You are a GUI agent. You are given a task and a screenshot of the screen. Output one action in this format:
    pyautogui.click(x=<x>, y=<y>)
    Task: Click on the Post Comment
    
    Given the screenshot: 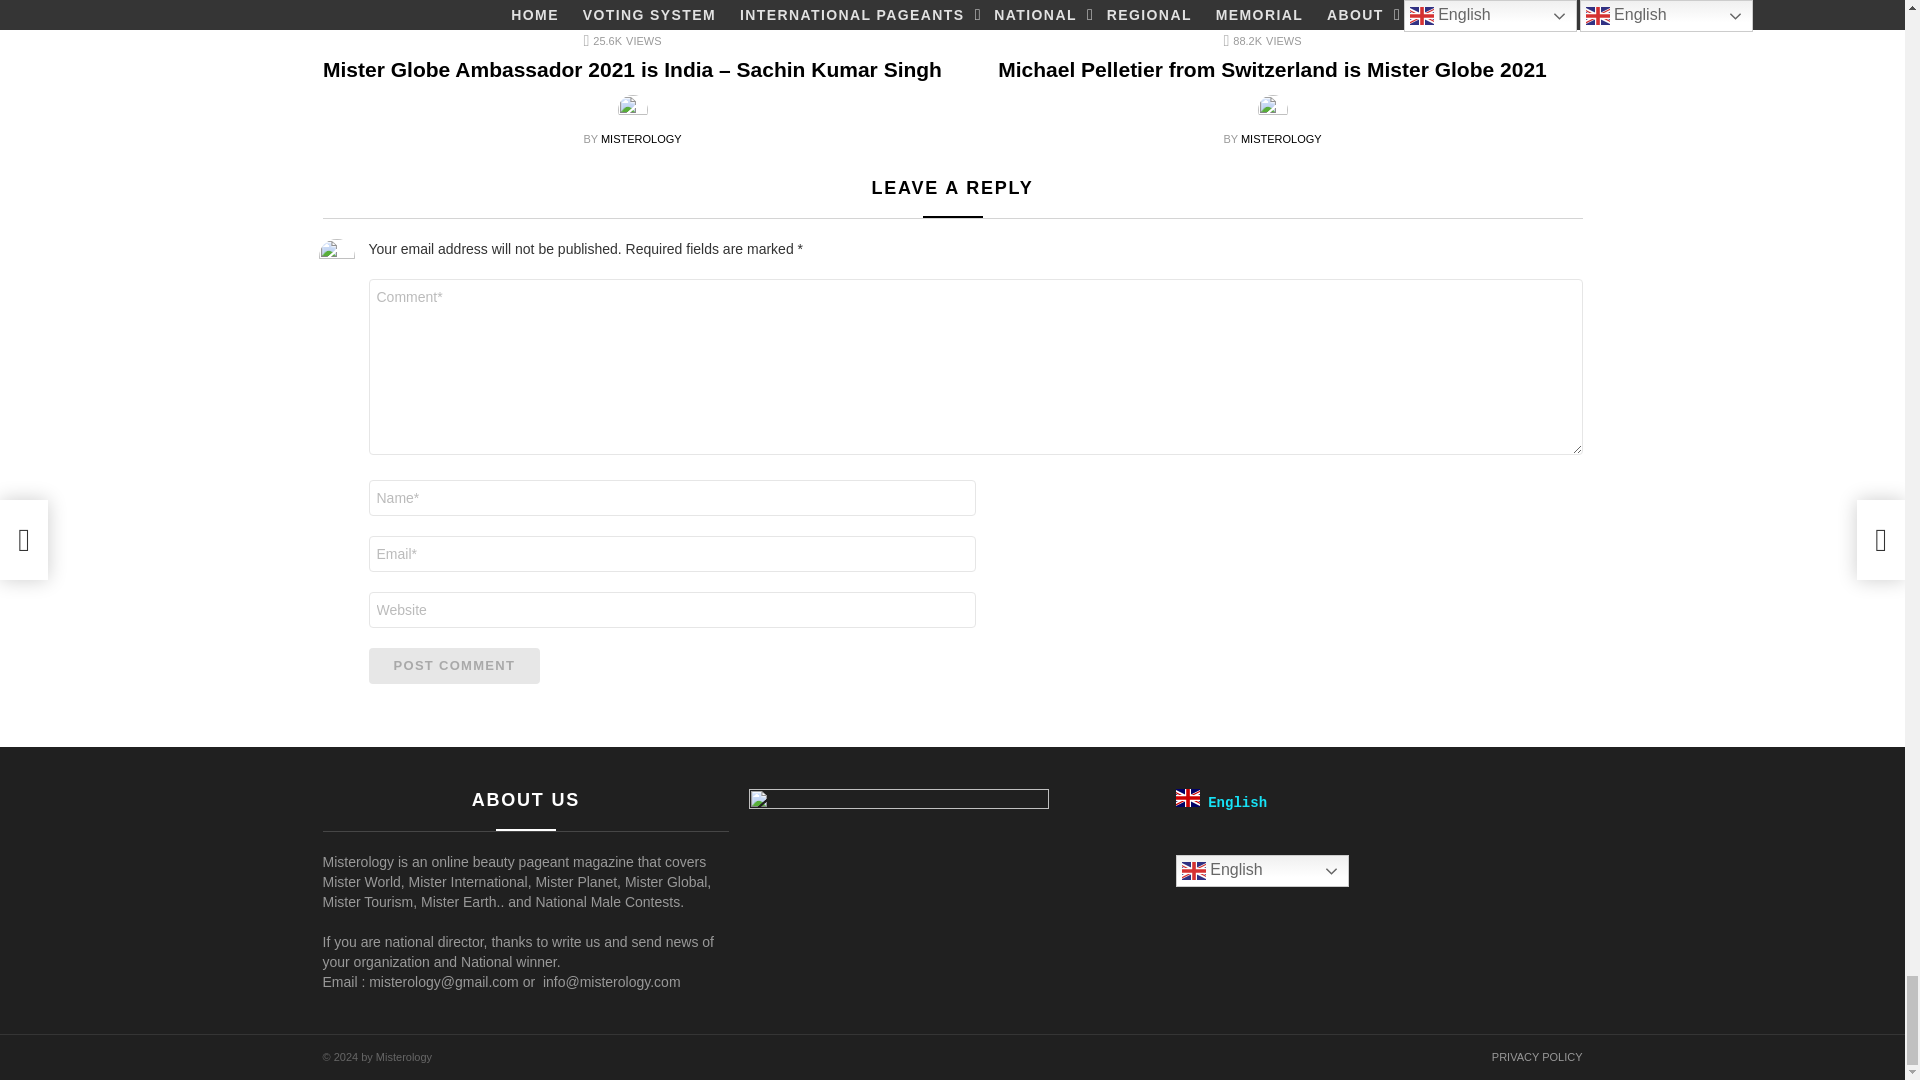 What is the action you would take?
    pyautogui.click(x=454, y=666)
    